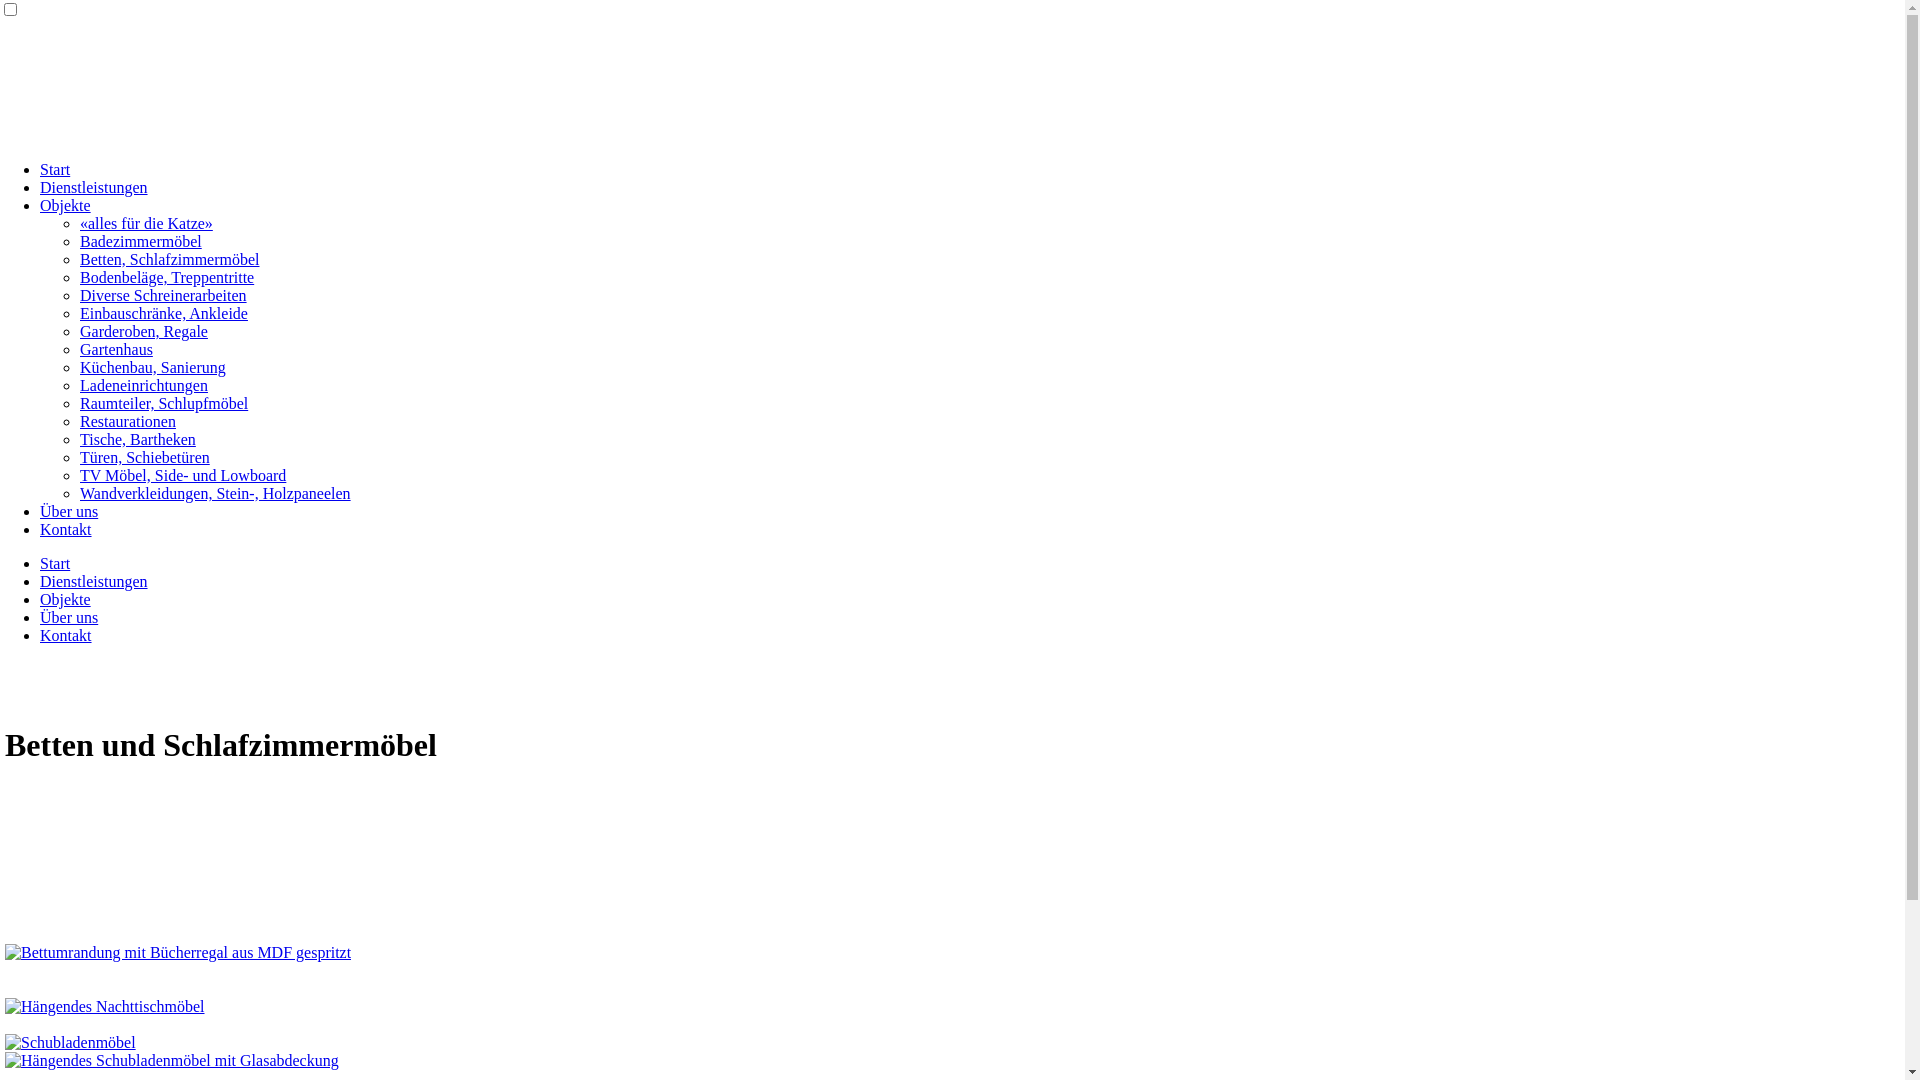 This screenshot has width=1920, height=1080. I want to click on Kontakt, so click(66, 636).